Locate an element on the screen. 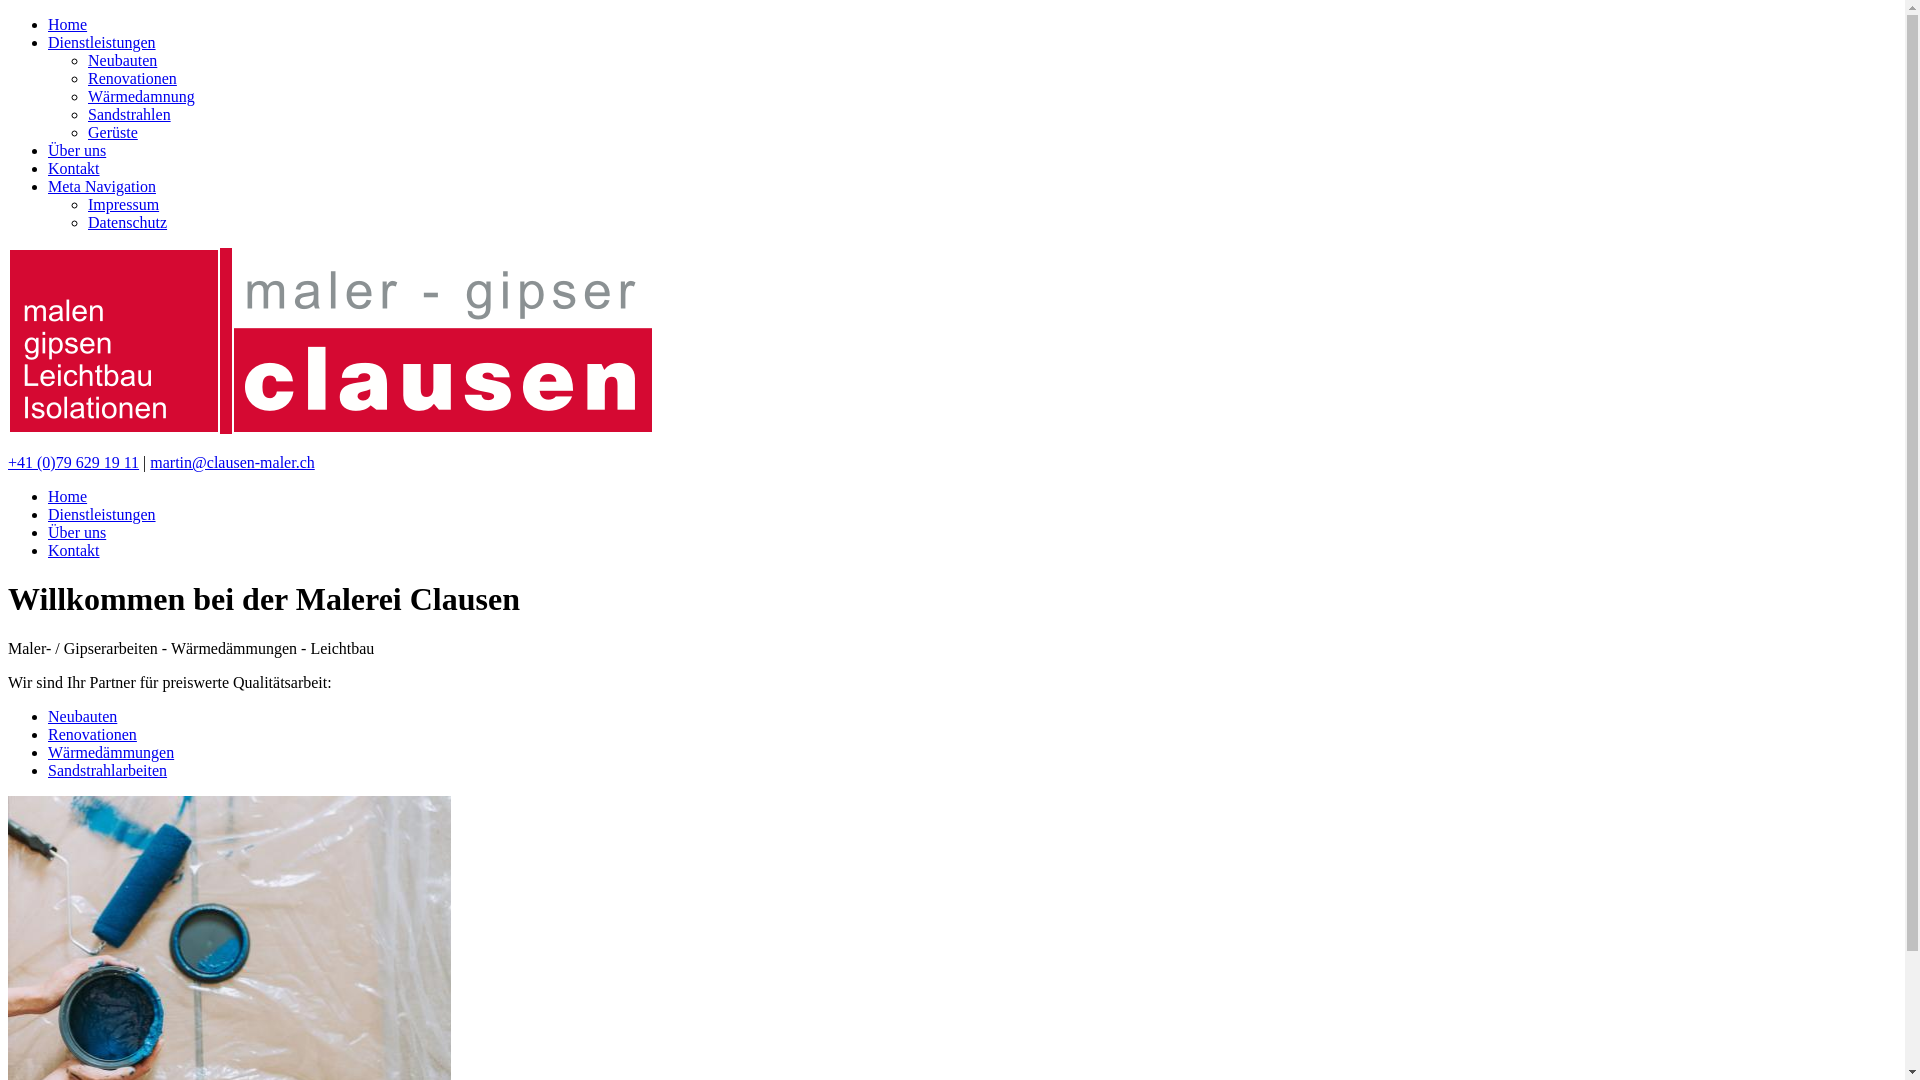  Neubauten is located at coordinates (122, 60).